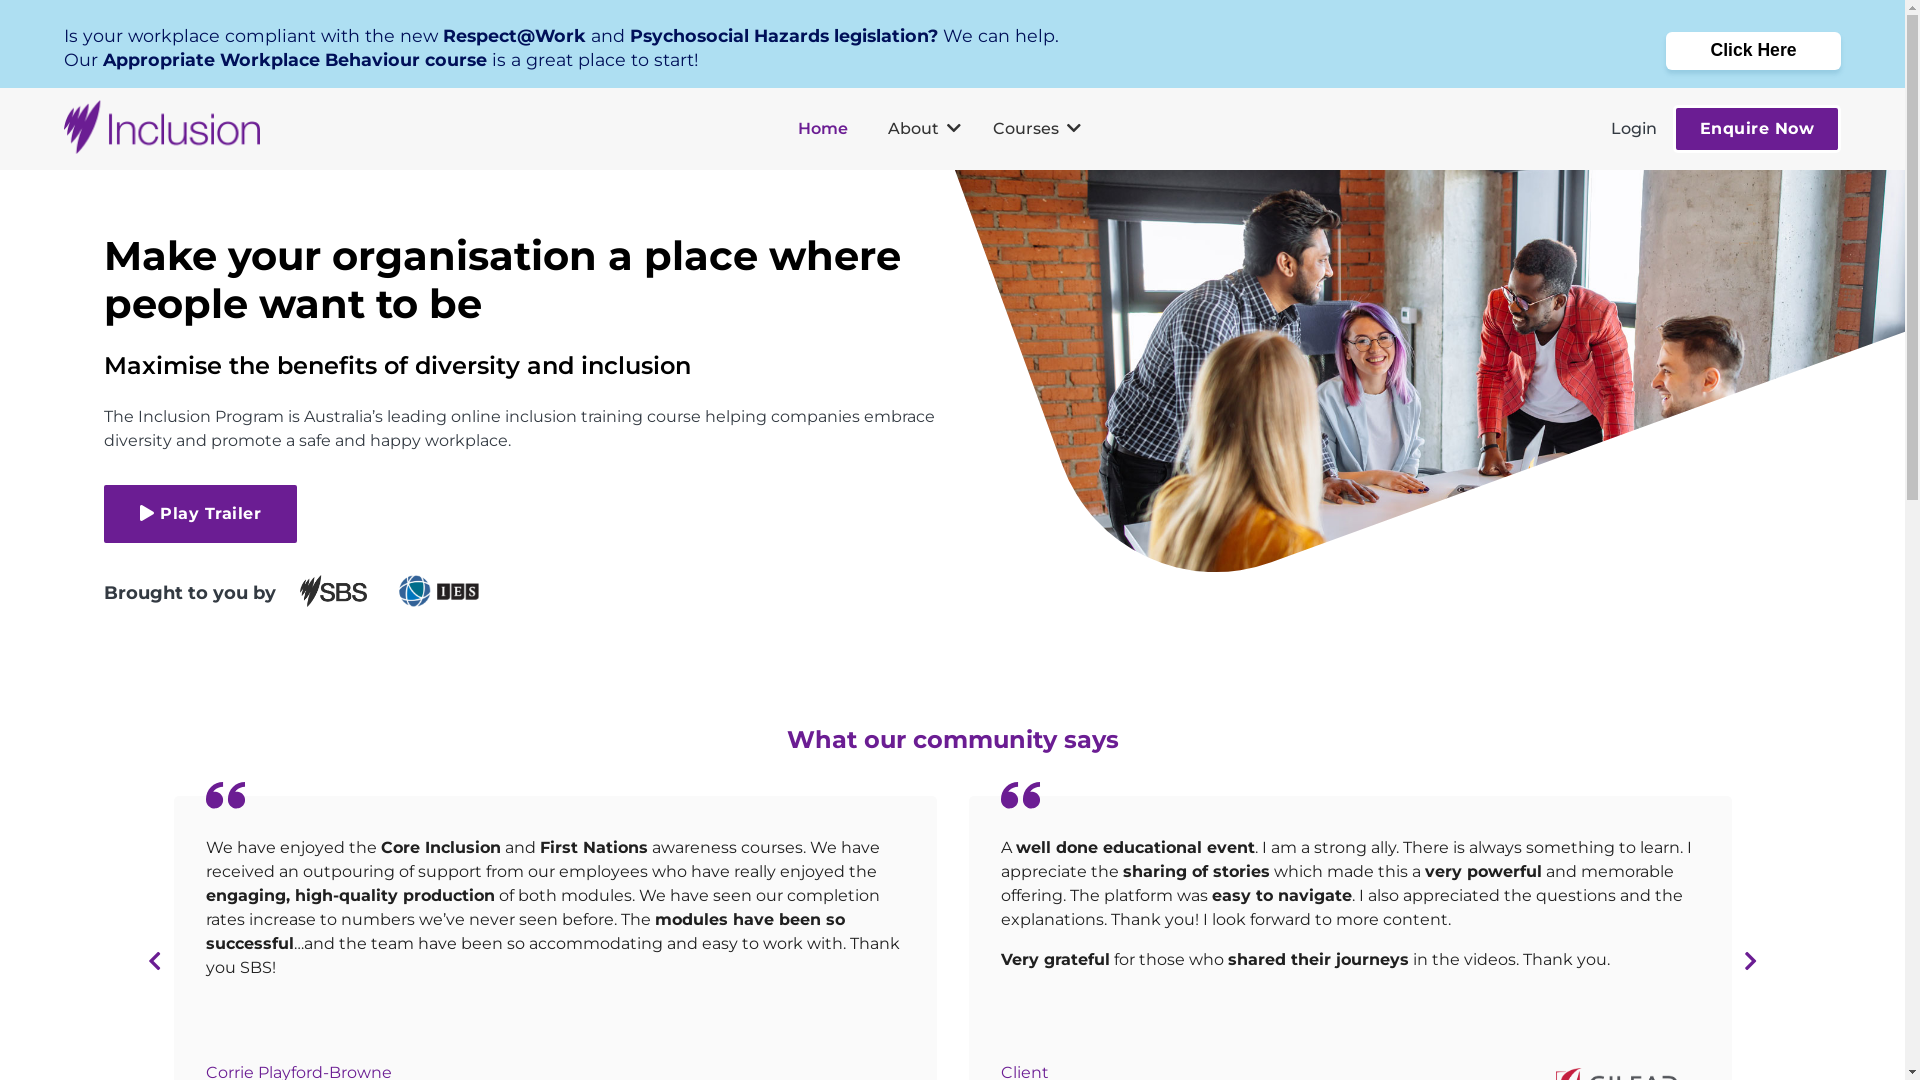 This screenshot has width=1920, height=1080. I want to click on  Play Trailer, so click(200, 514).